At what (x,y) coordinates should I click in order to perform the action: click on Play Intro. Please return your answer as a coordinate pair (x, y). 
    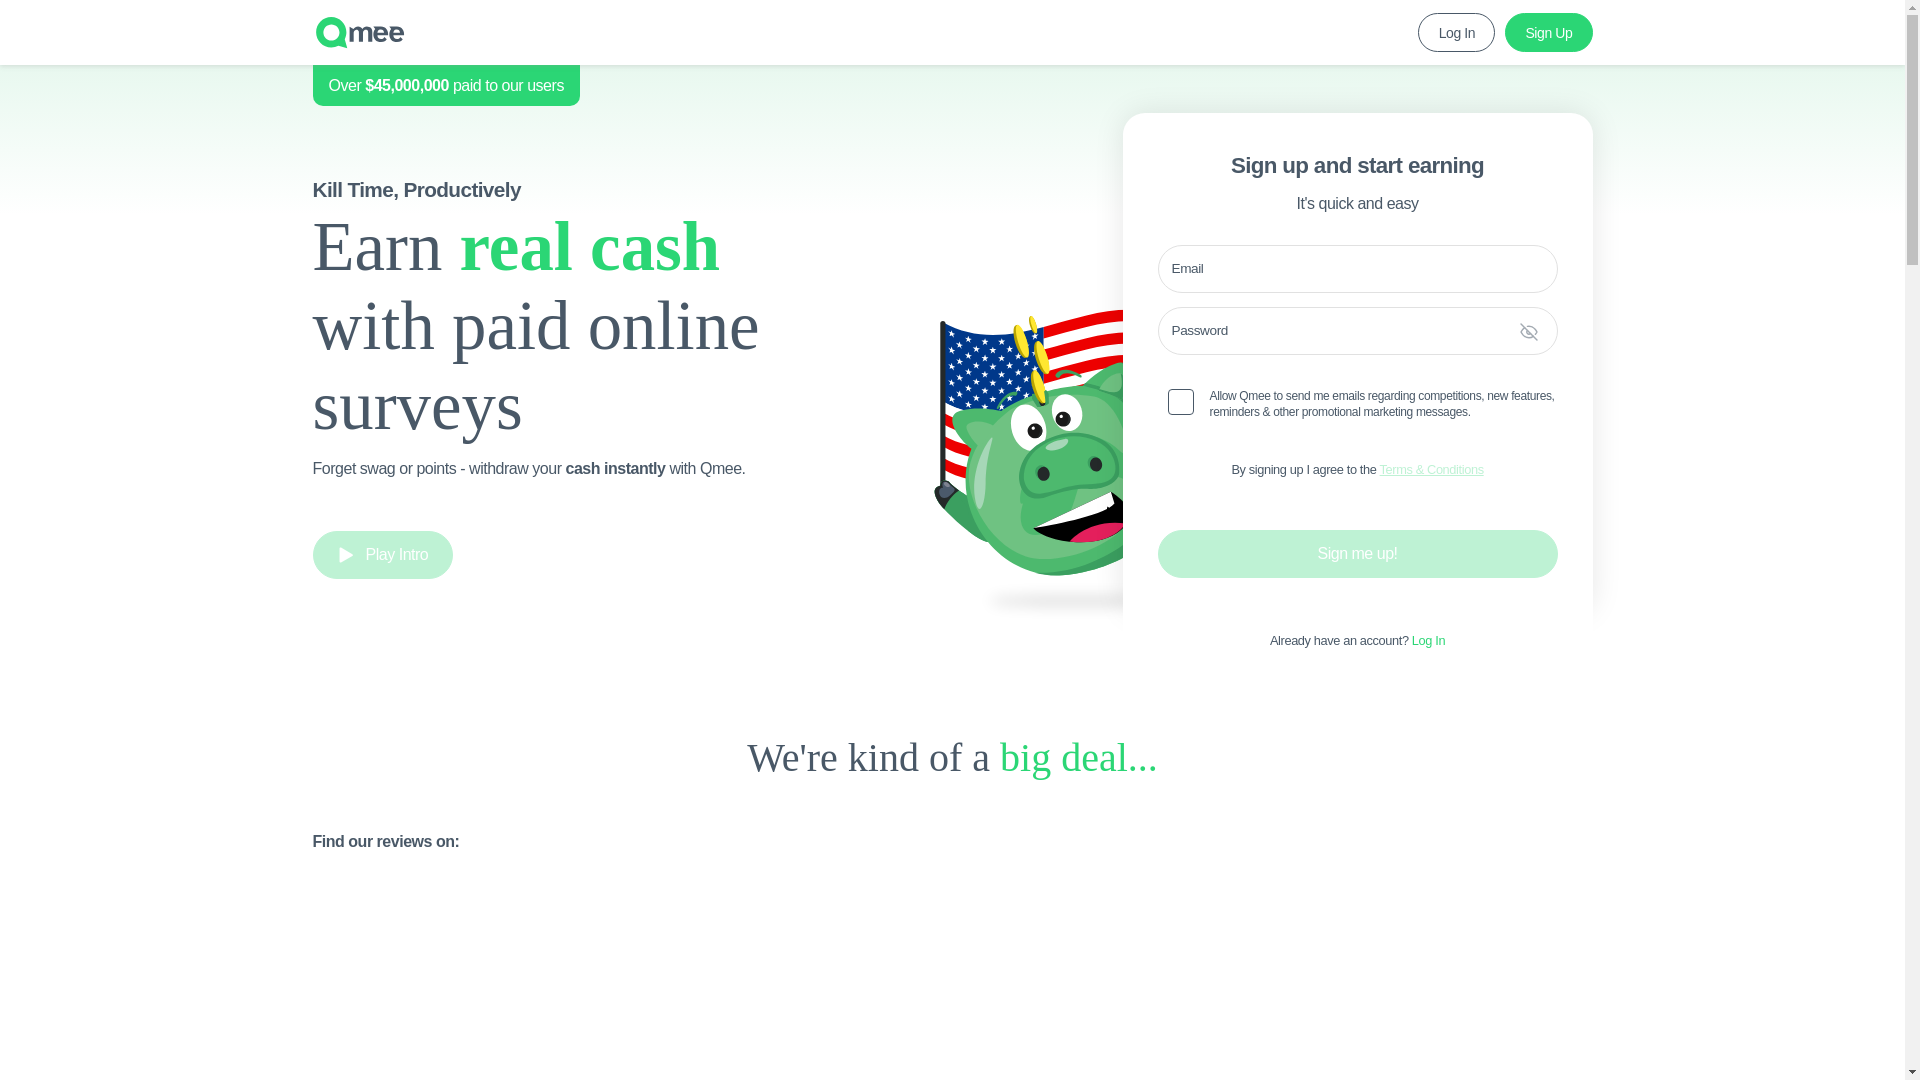
    Looking at the image, I should click on (382, 554).